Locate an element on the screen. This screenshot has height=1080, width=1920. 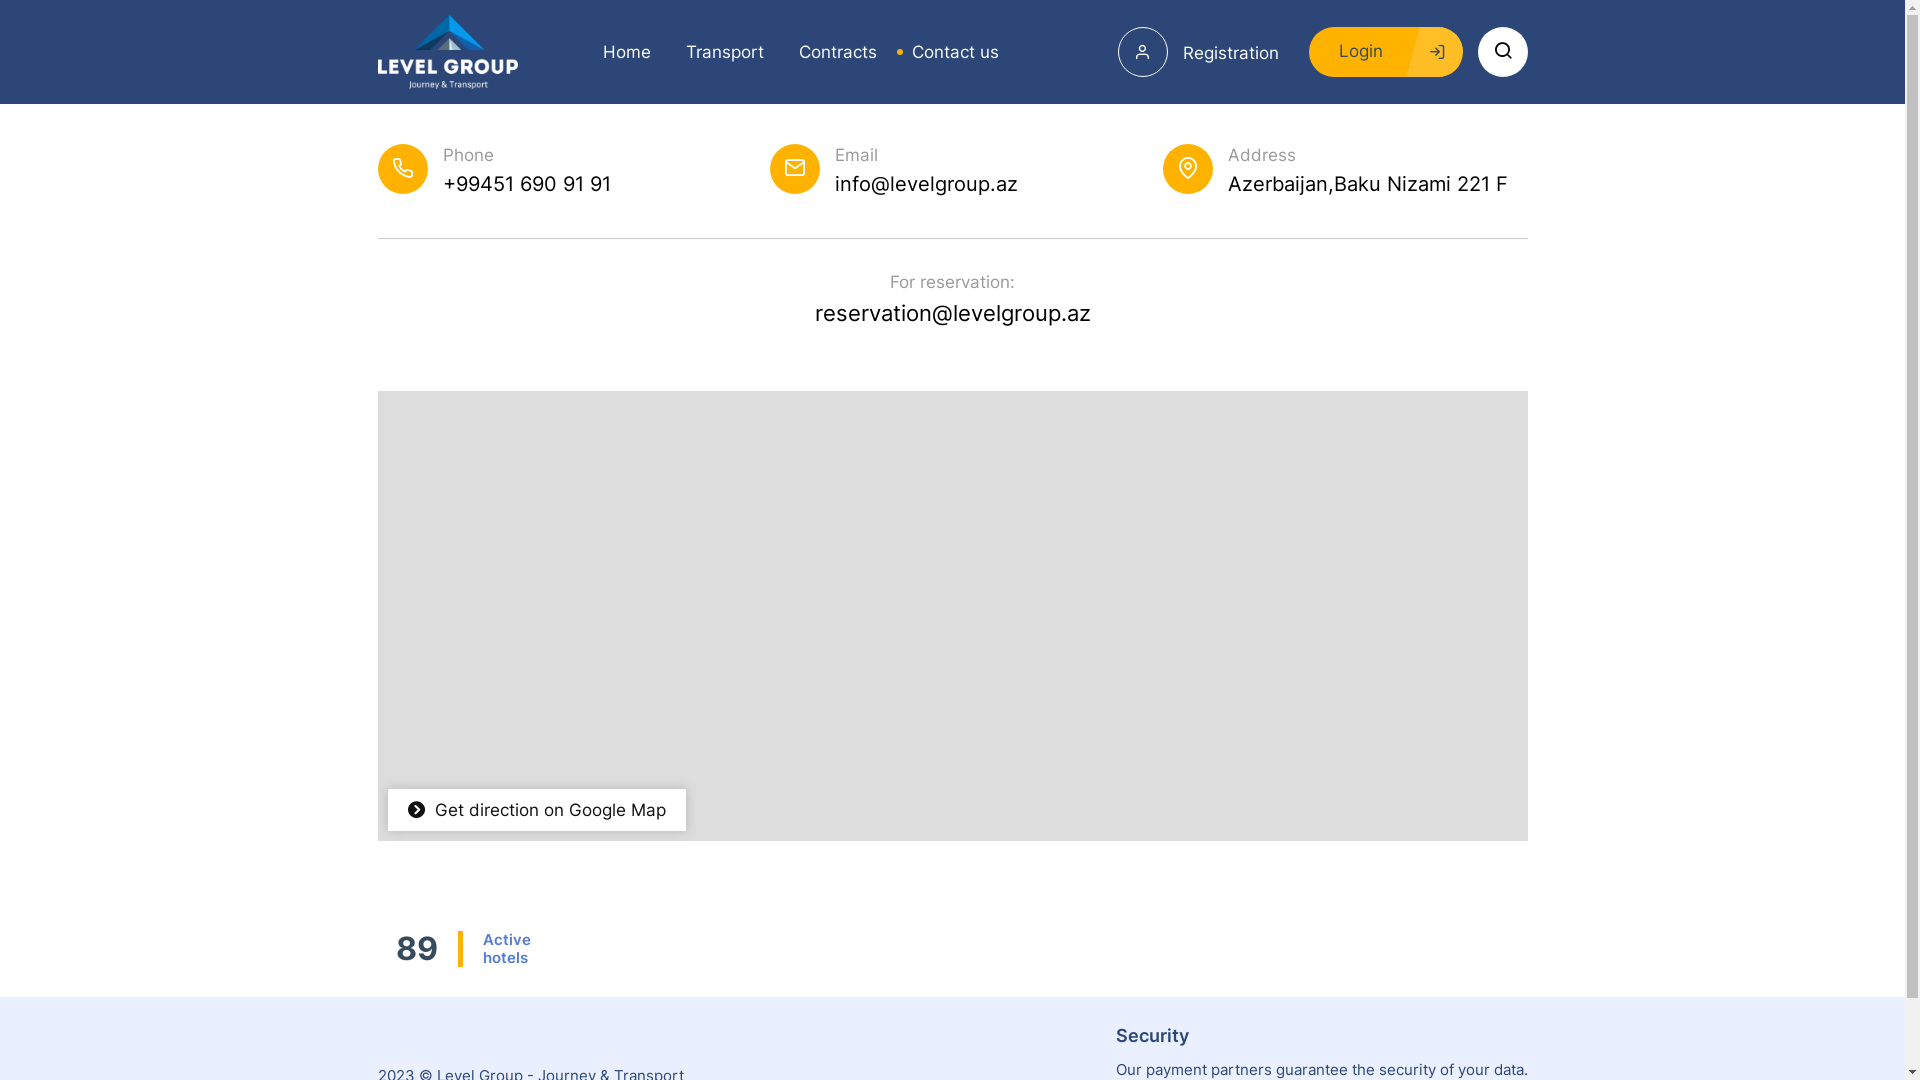
Registration is located at coordinates (1198, 53).